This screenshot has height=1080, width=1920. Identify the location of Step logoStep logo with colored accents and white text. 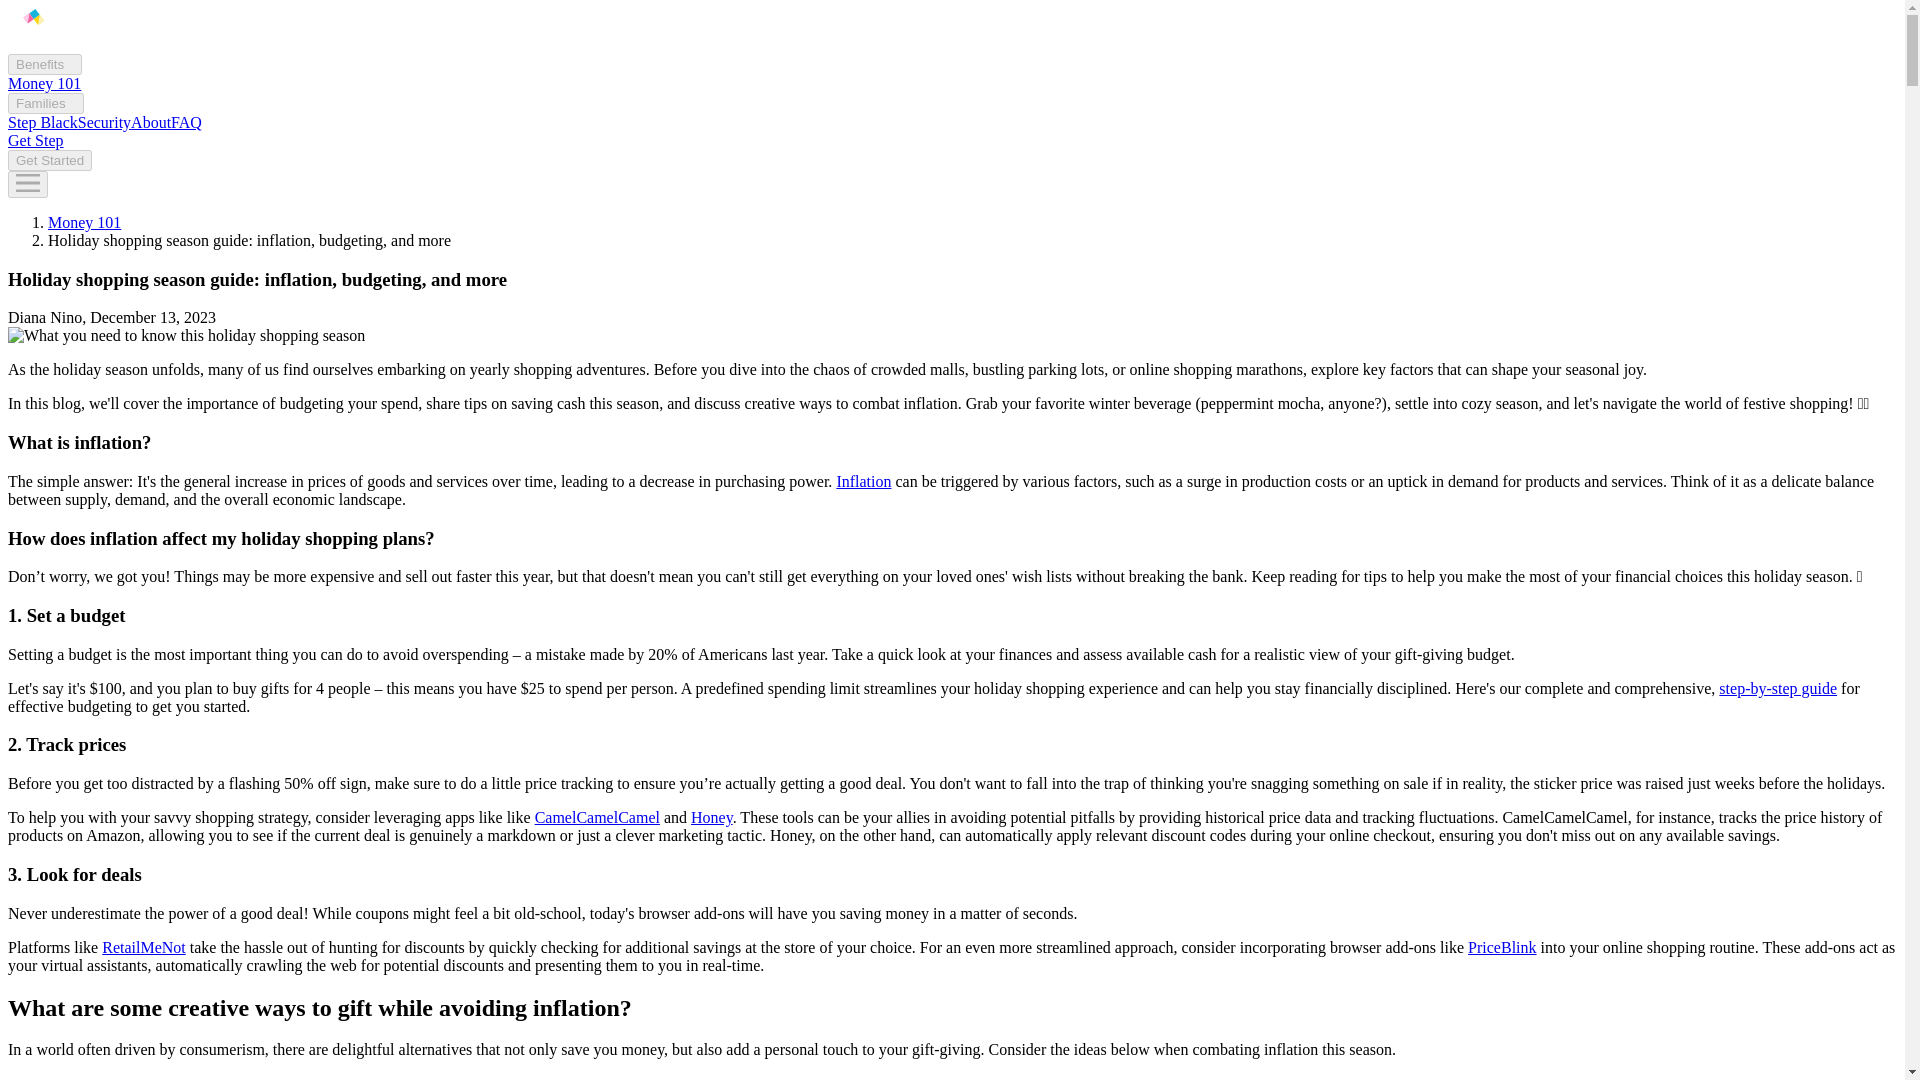
(33, 28).